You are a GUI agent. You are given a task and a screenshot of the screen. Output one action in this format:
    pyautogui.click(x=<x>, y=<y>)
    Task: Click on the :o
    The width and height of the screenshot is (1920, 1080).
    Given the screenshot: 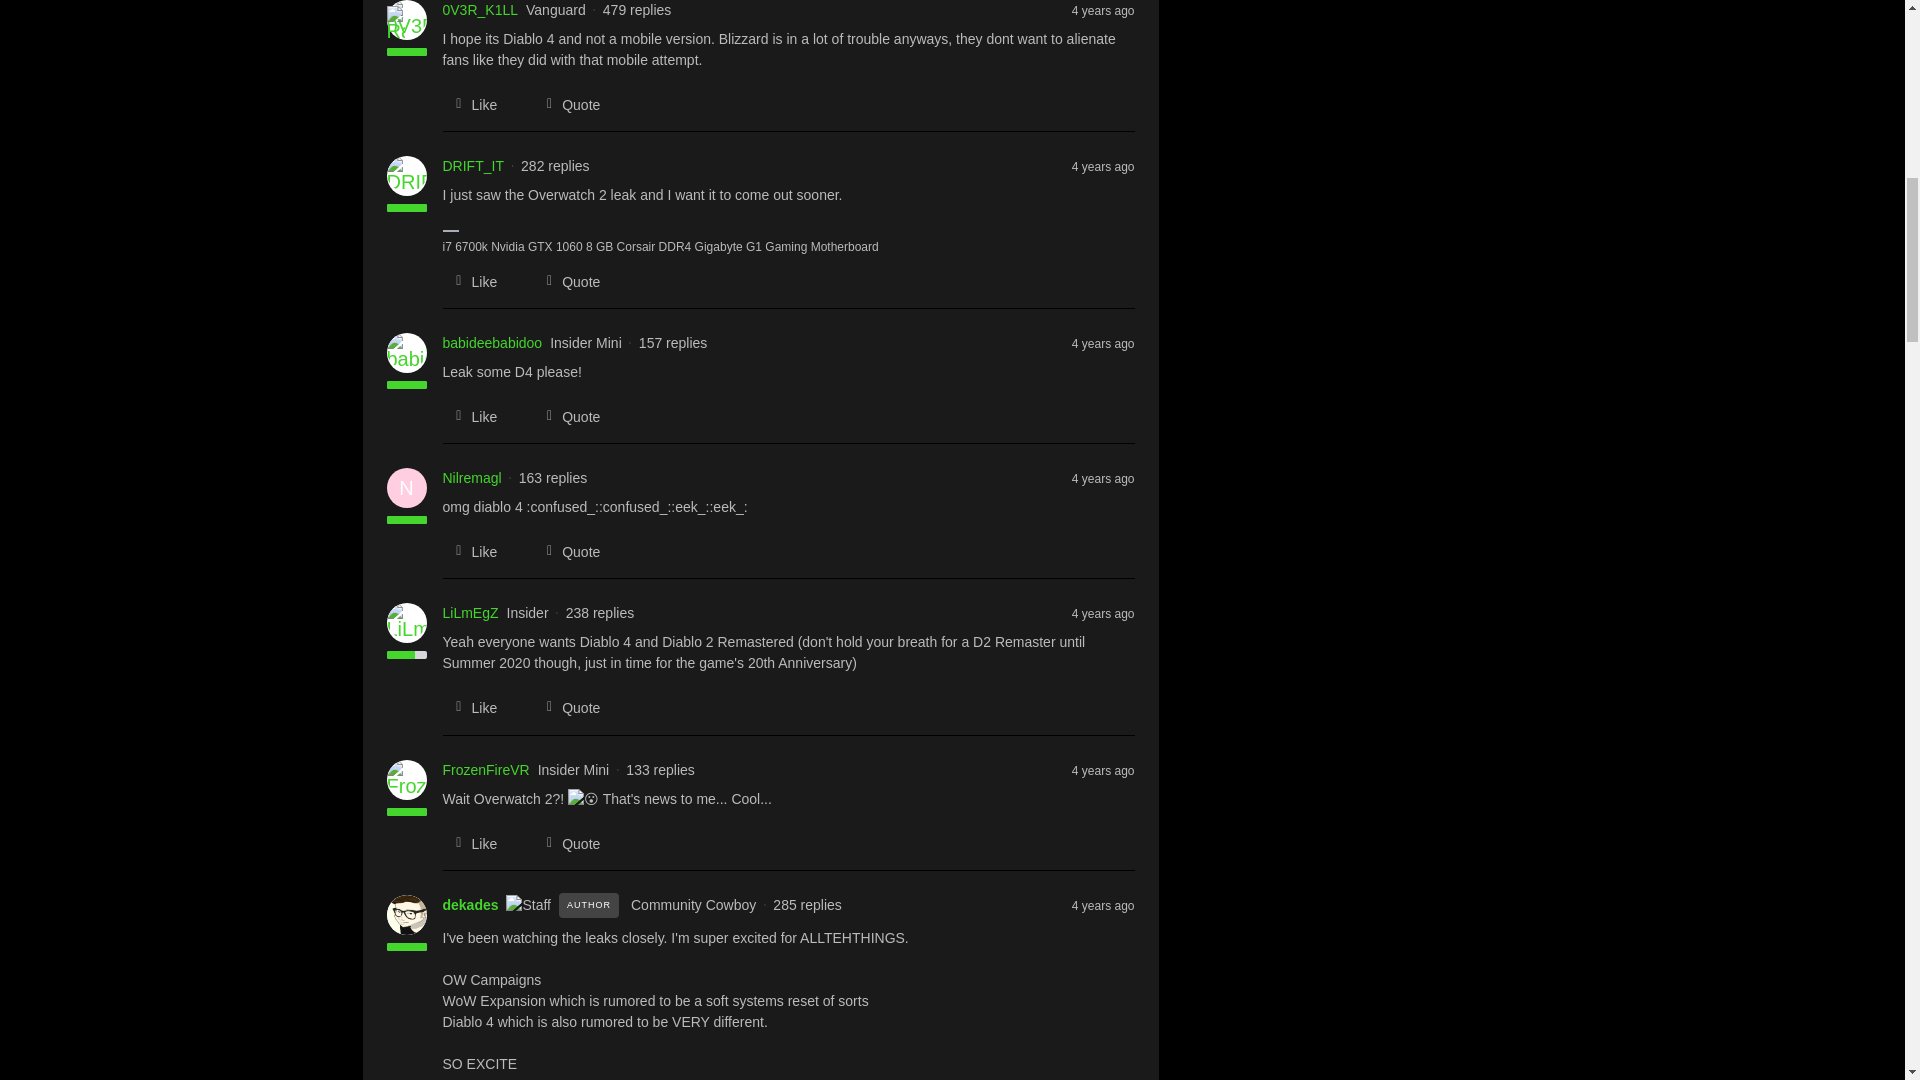 What is the action you would take?
    pyautogui.click(x=584, y=800)
    